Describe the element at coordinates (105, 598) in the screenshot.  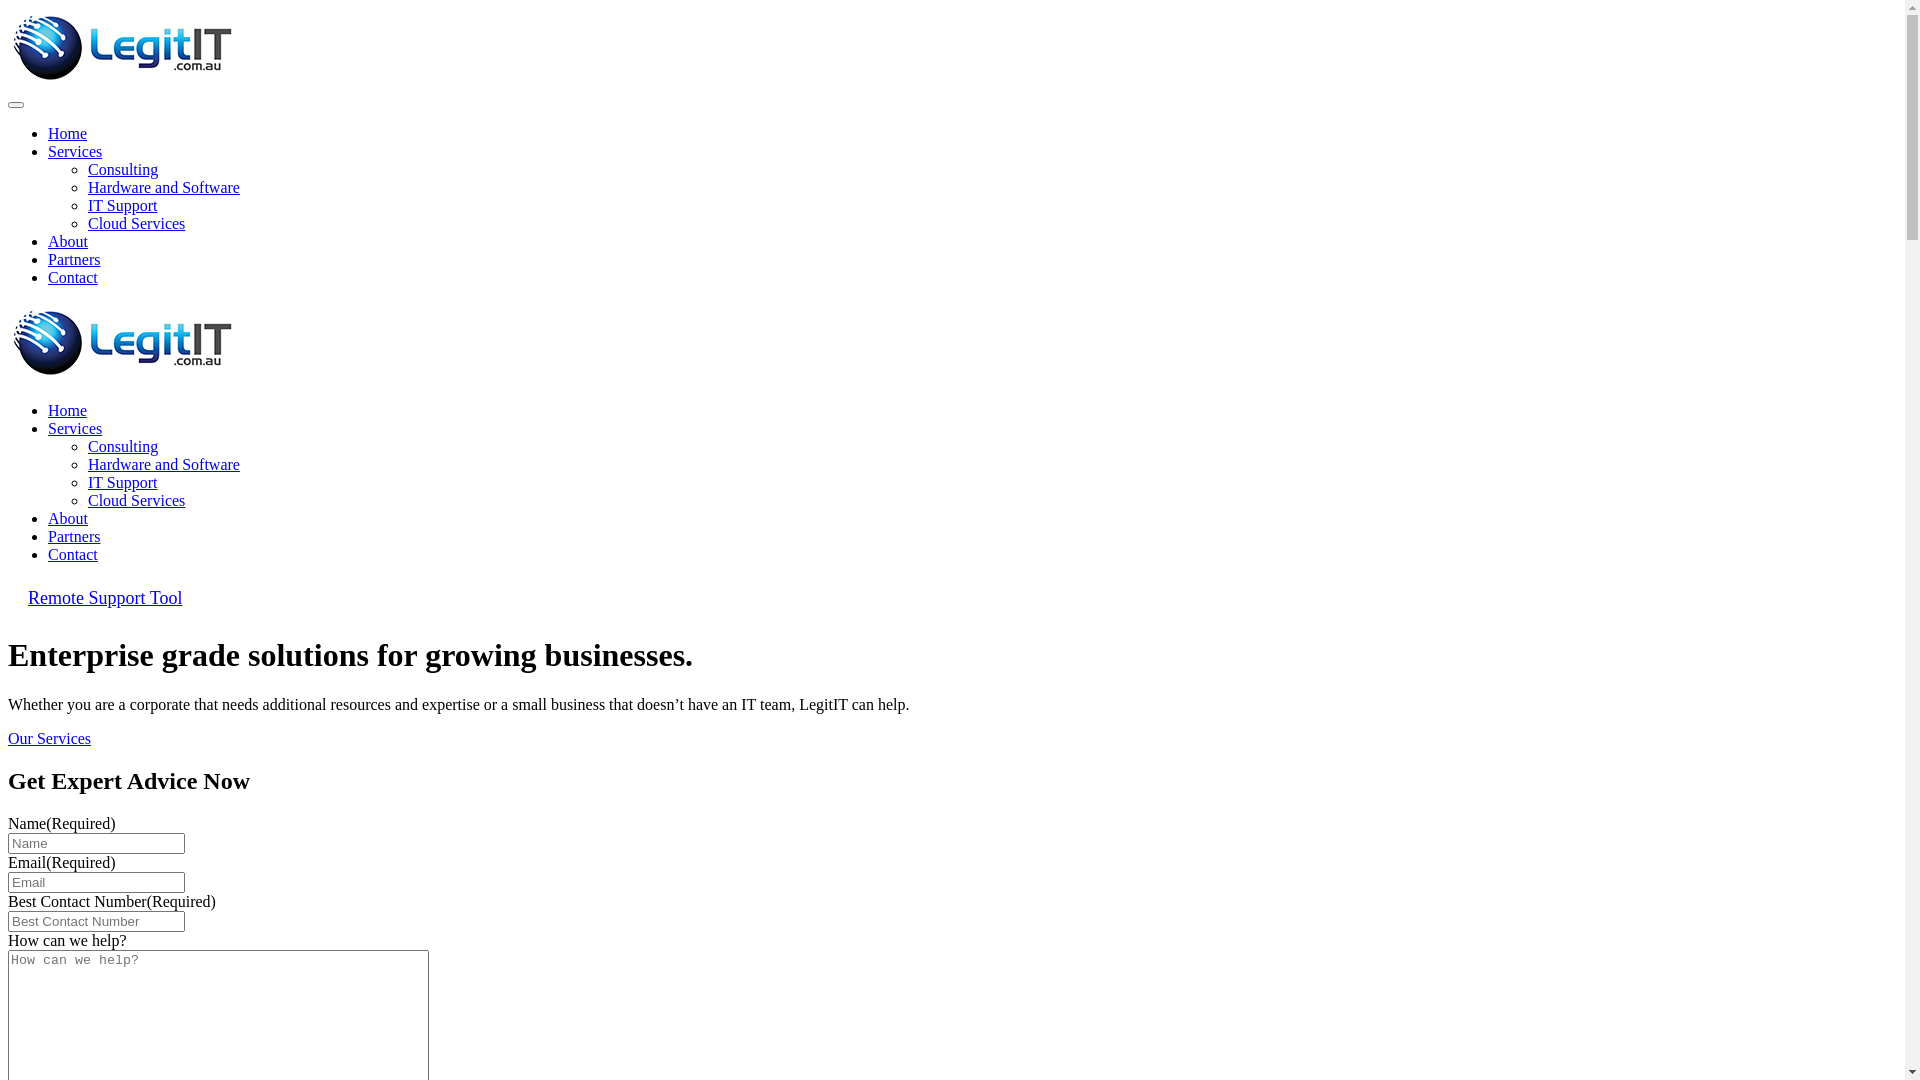
I see `Remote Support Tool` at that location.